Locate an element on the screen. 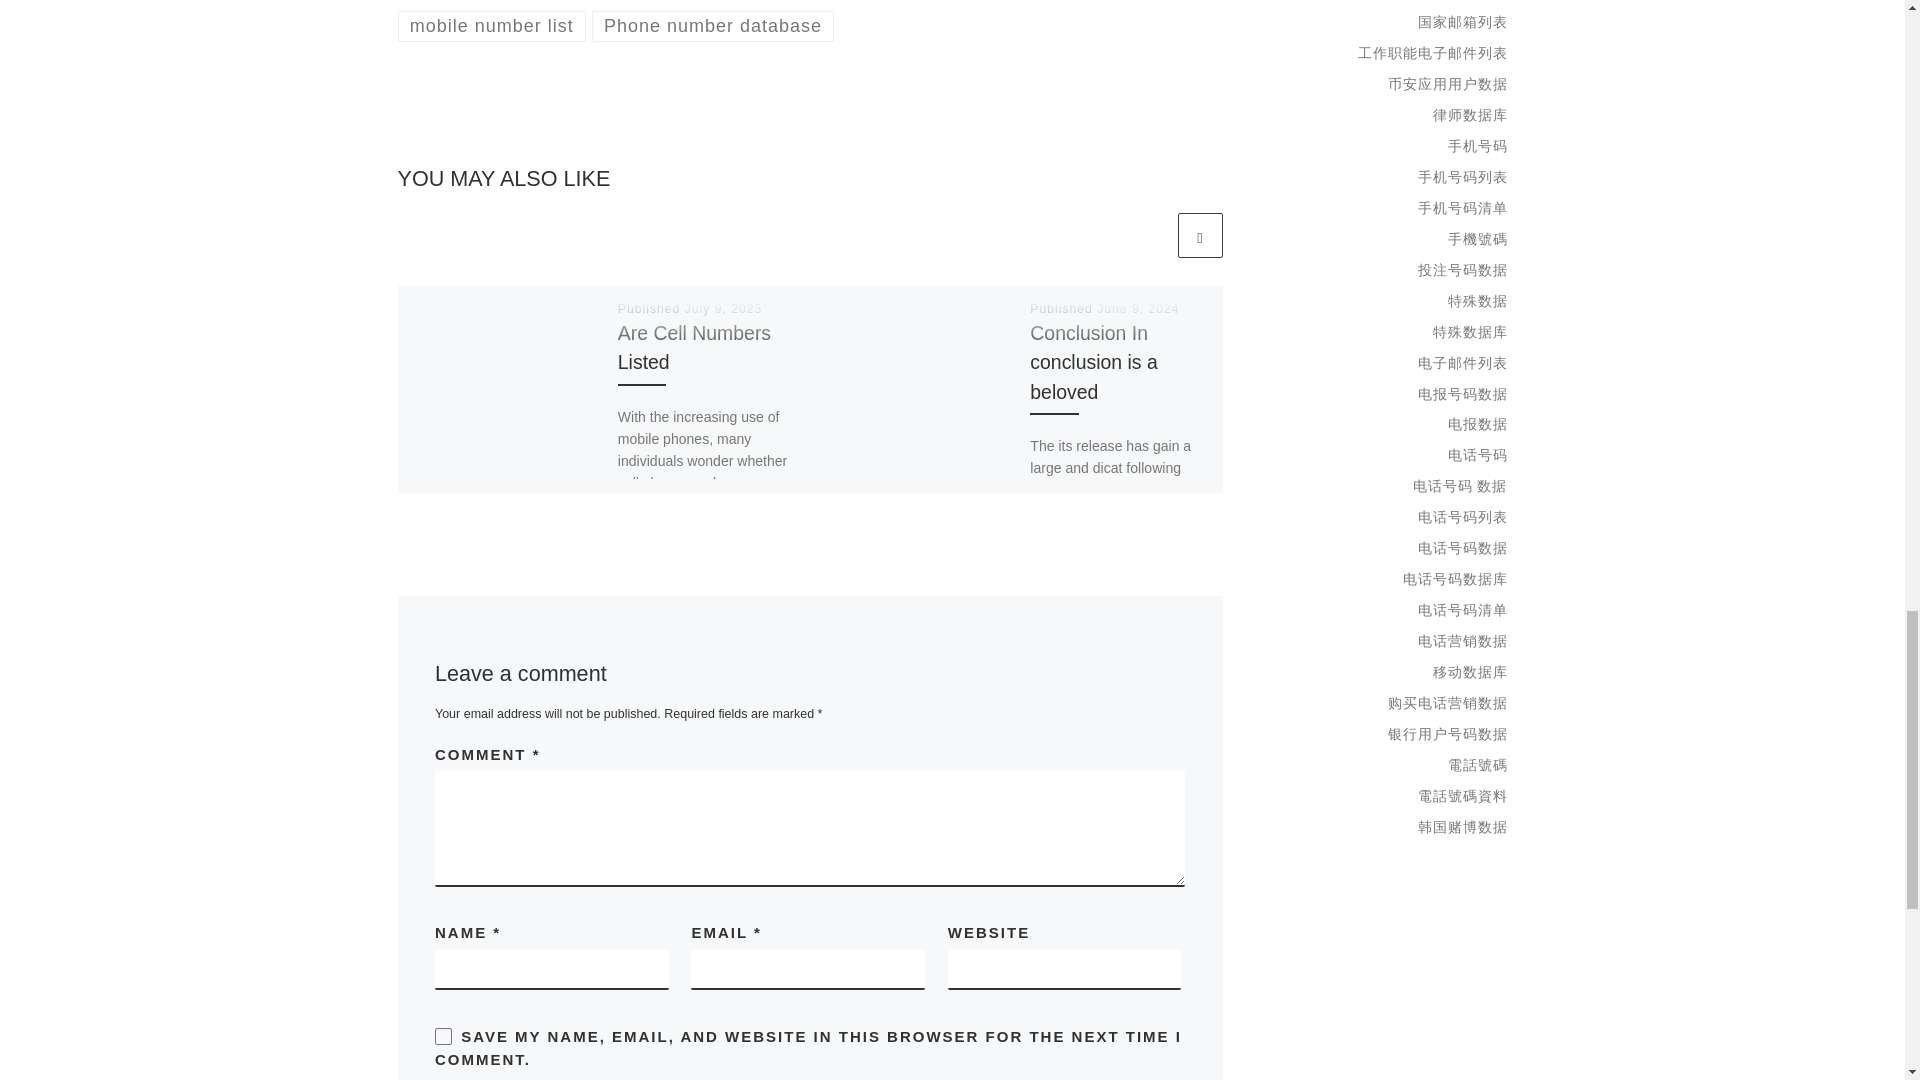 The width and height of the screenshot is (1920, 1080). Previous related articles is located at coordinates (1150, 235).